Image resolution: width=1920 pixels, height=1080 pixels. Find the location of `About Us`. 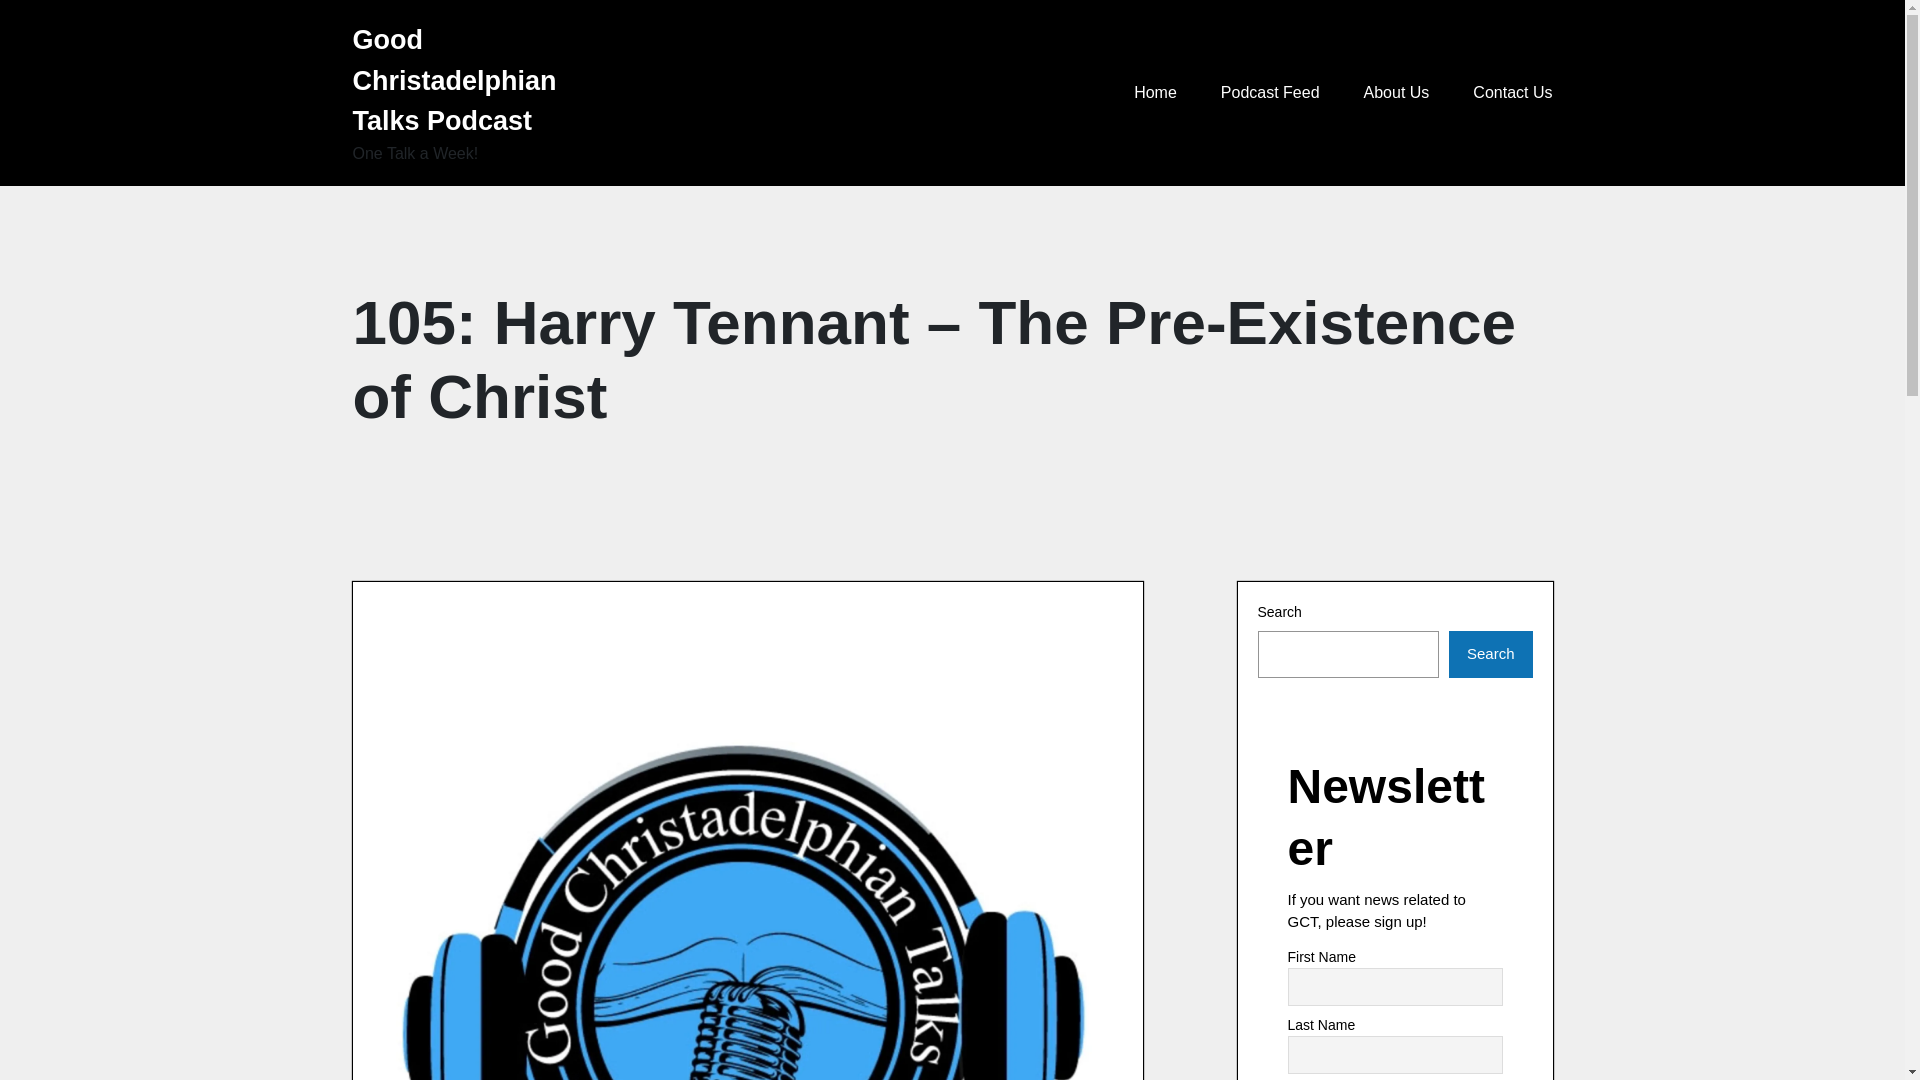

About Us is located at coordinates (1396, 93).